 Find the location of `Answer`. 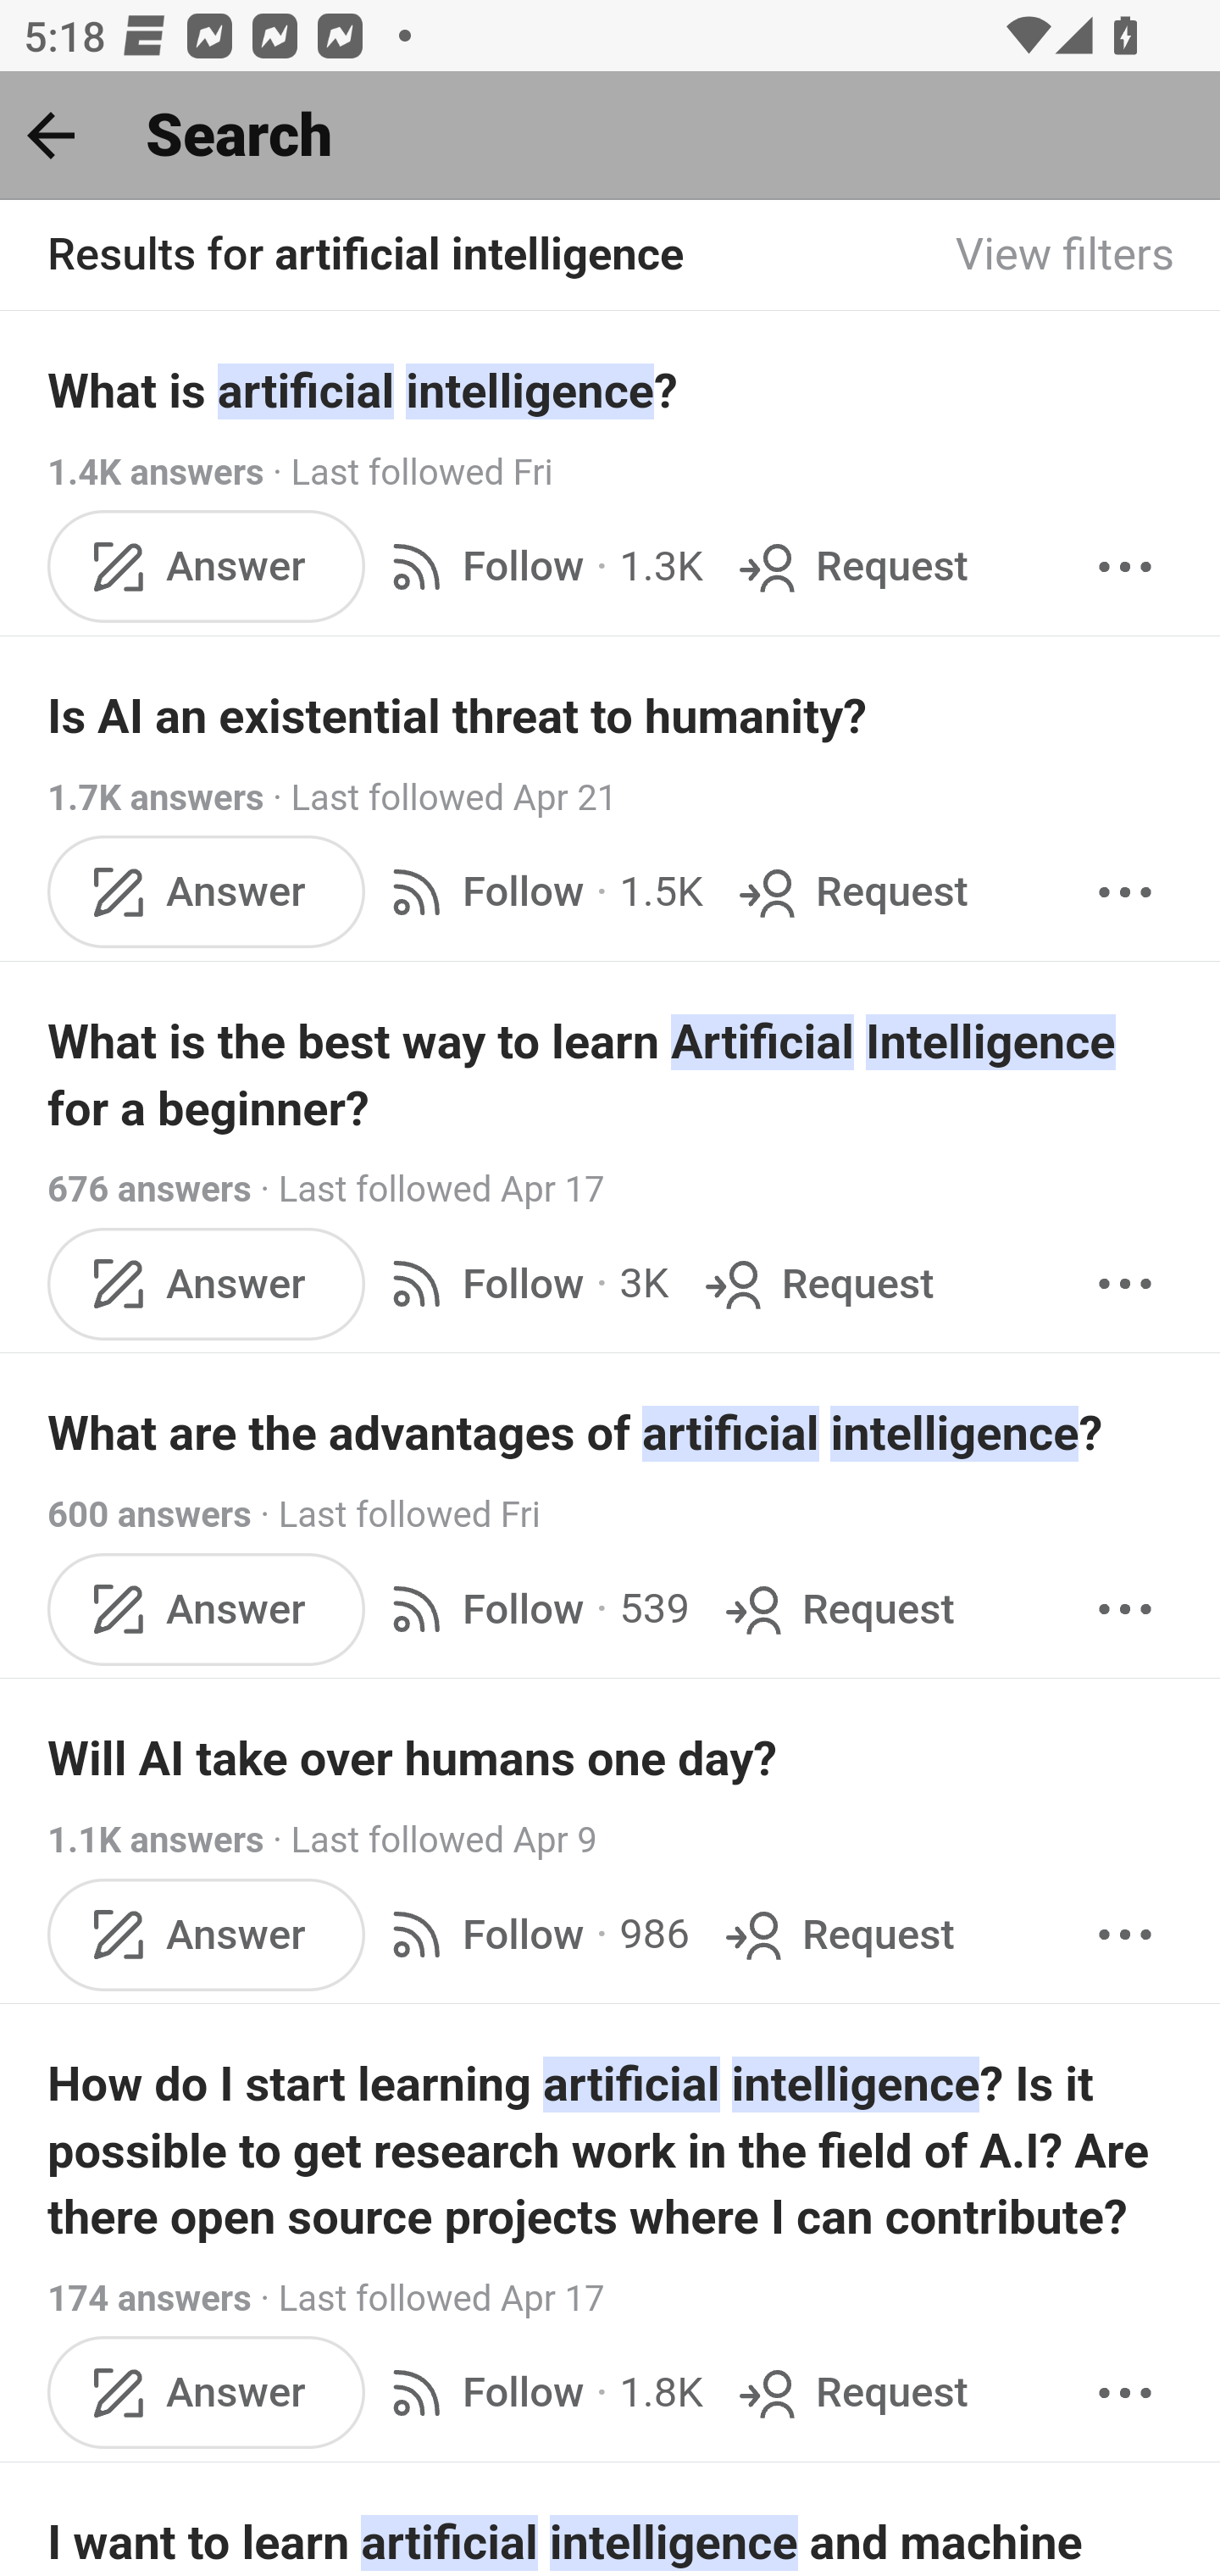

Answer is located at coordinates (207, 1933).